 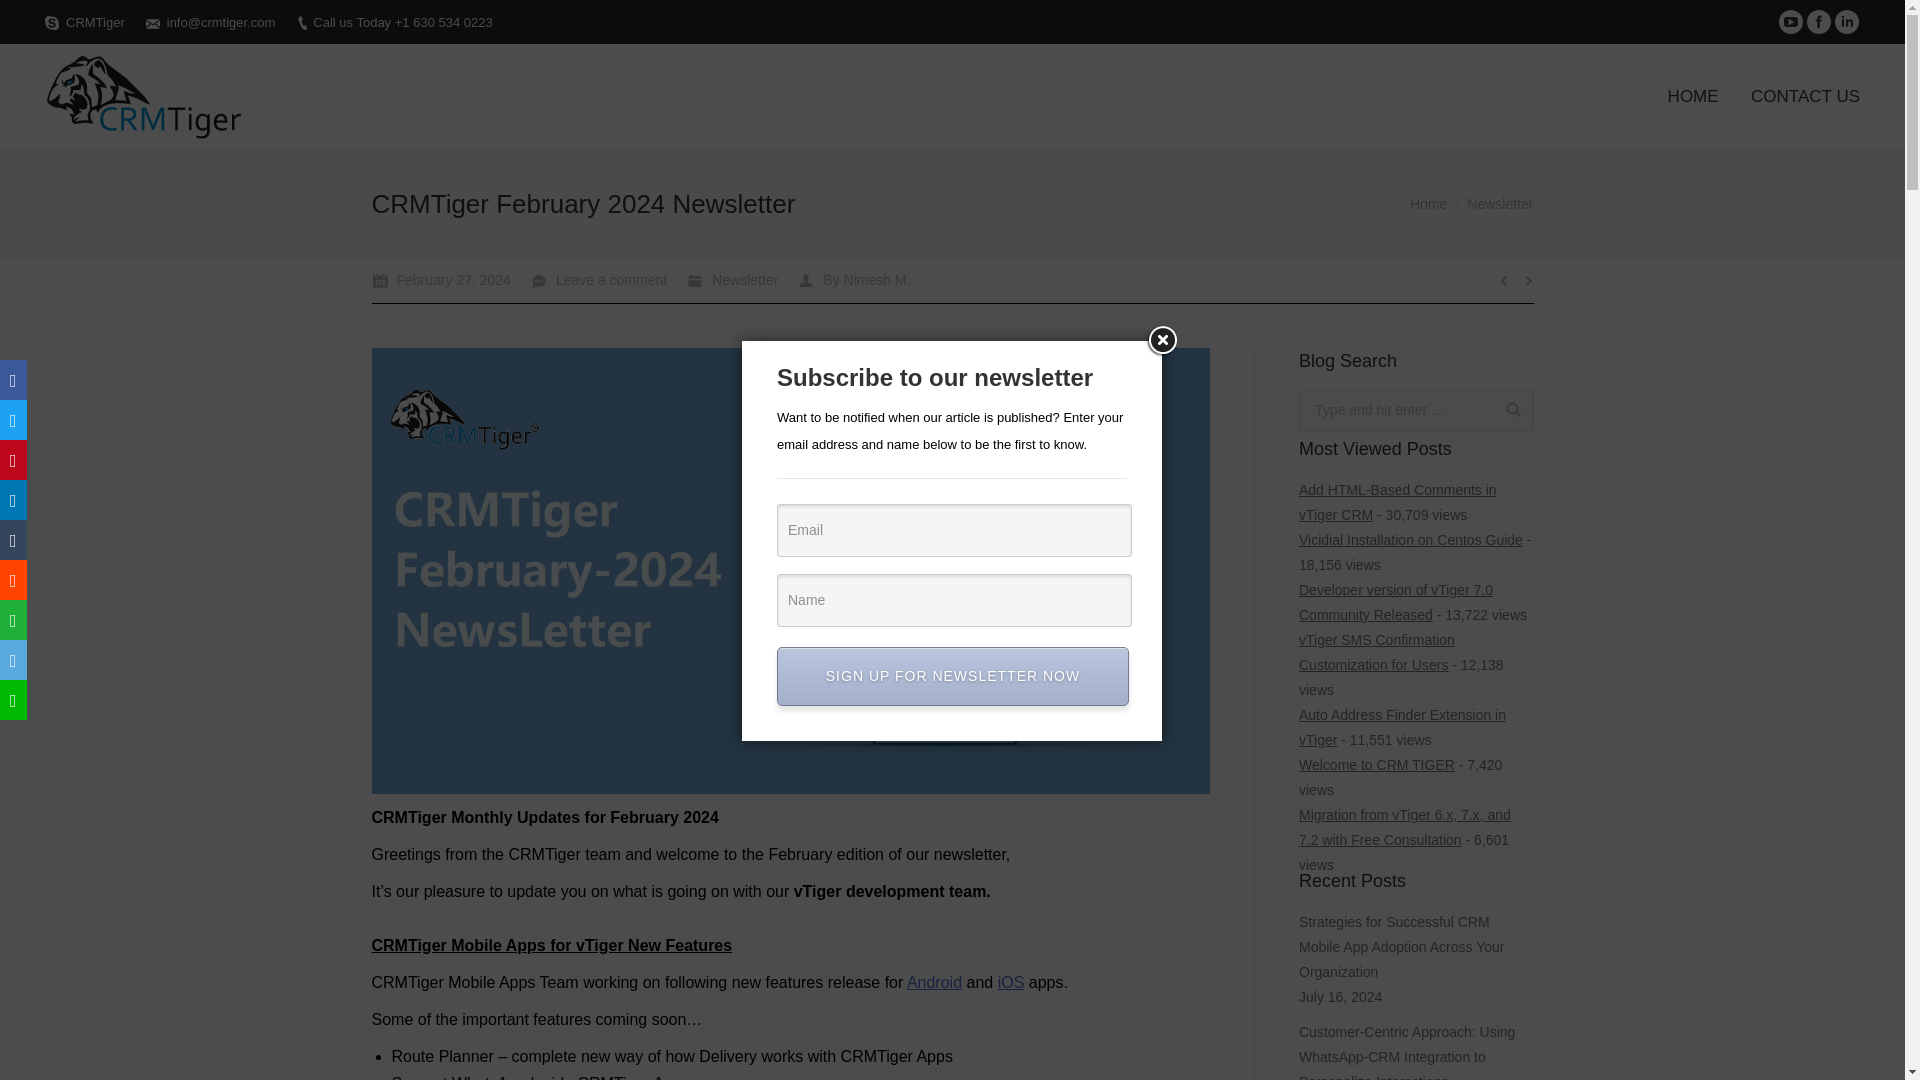 I want to click on Leave a comment, so click(x=598, y=280).